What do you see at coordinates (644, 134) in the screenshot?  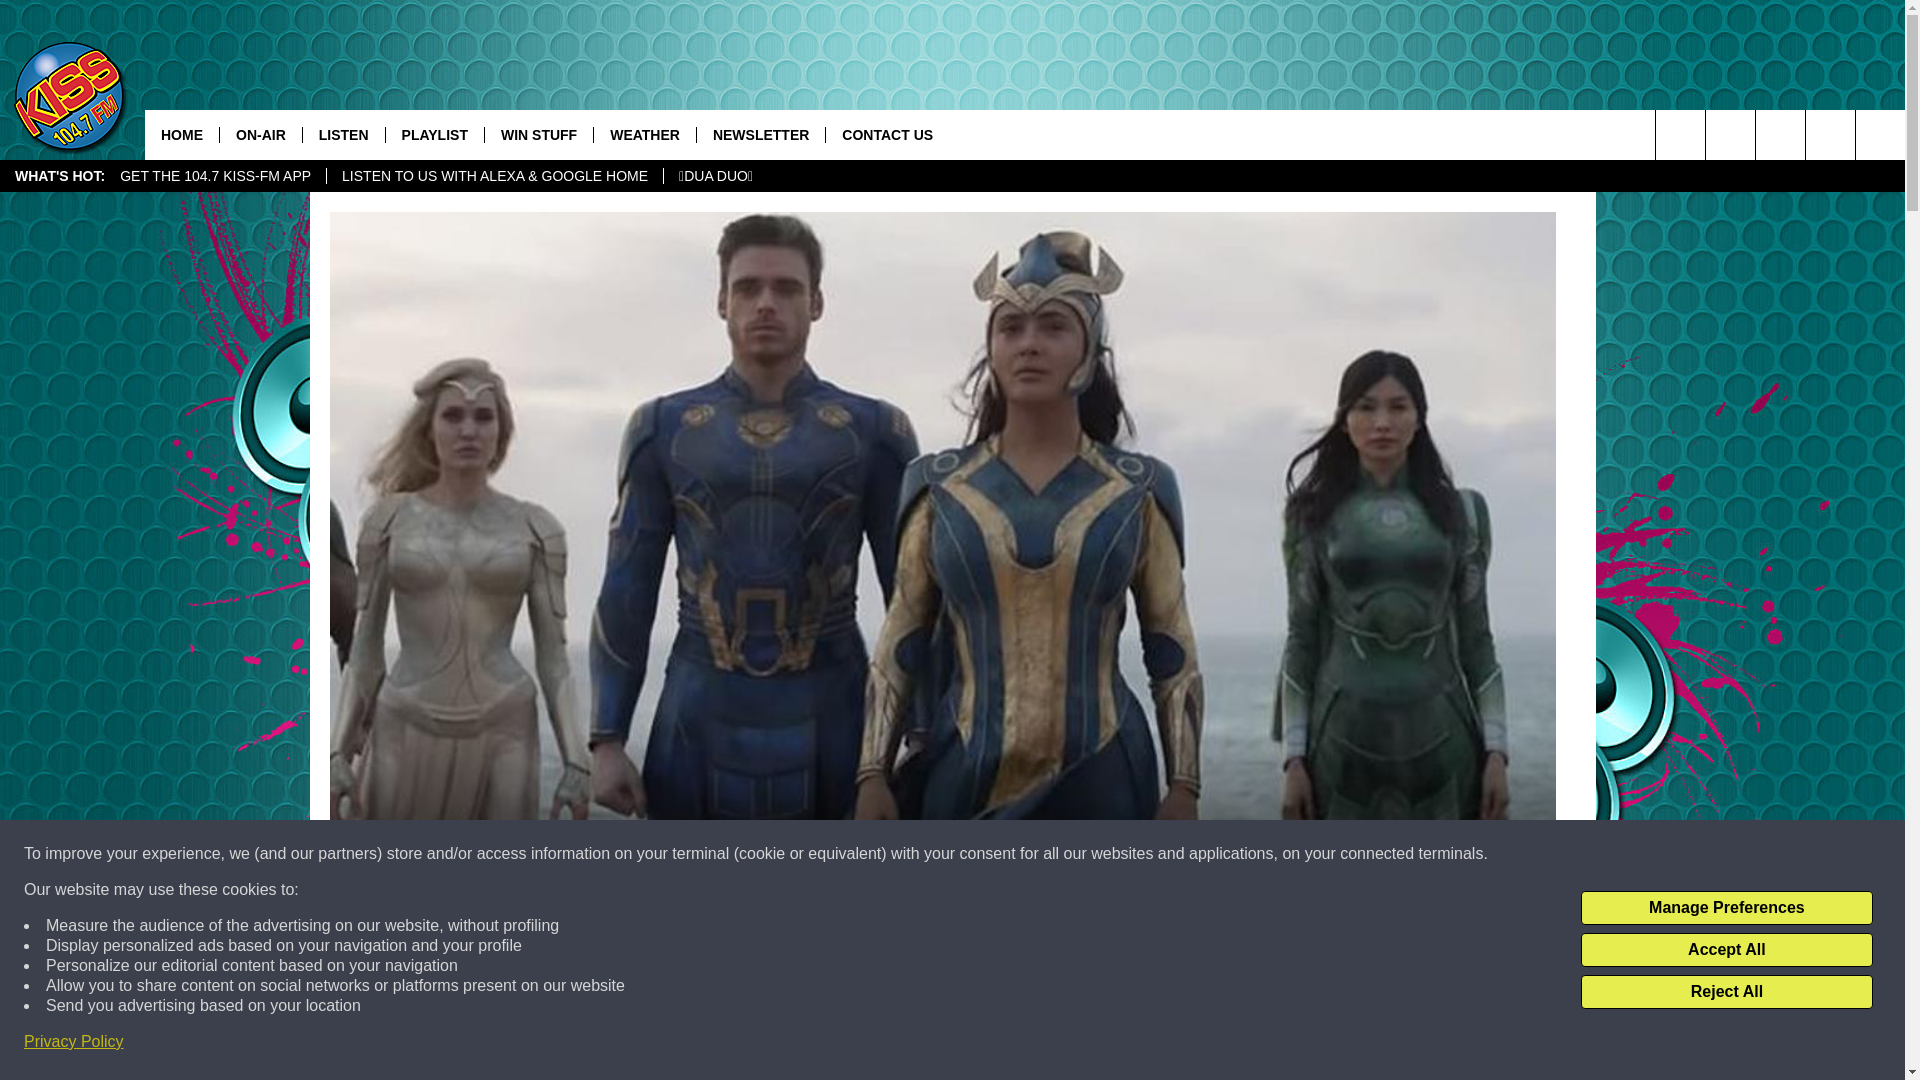 I see `WEATHER` at bounding box center [644, 134].